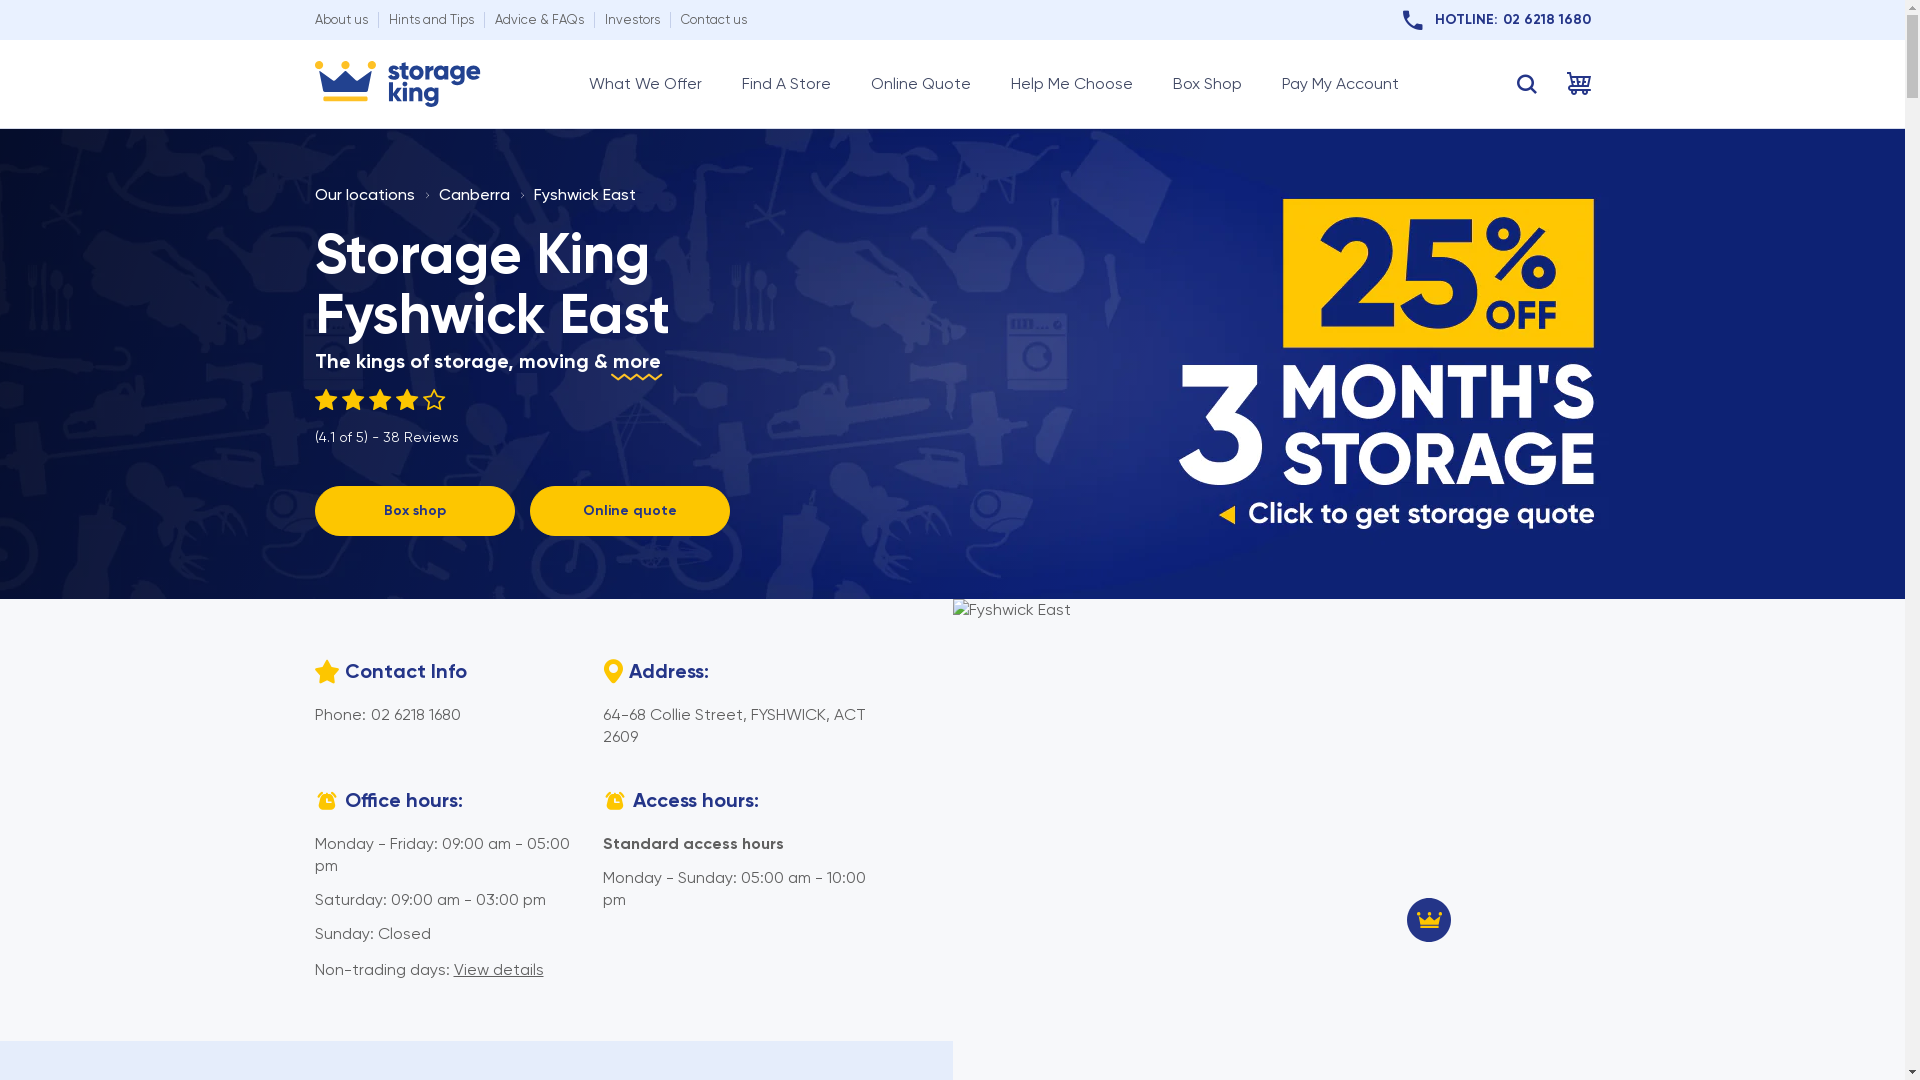 Image resolution: width=1920 pixels, height=1080 pixels. What do you see at coordinates (473, 194) in the screenshot?
I see `Canberra` at bounding box center [473, 194].